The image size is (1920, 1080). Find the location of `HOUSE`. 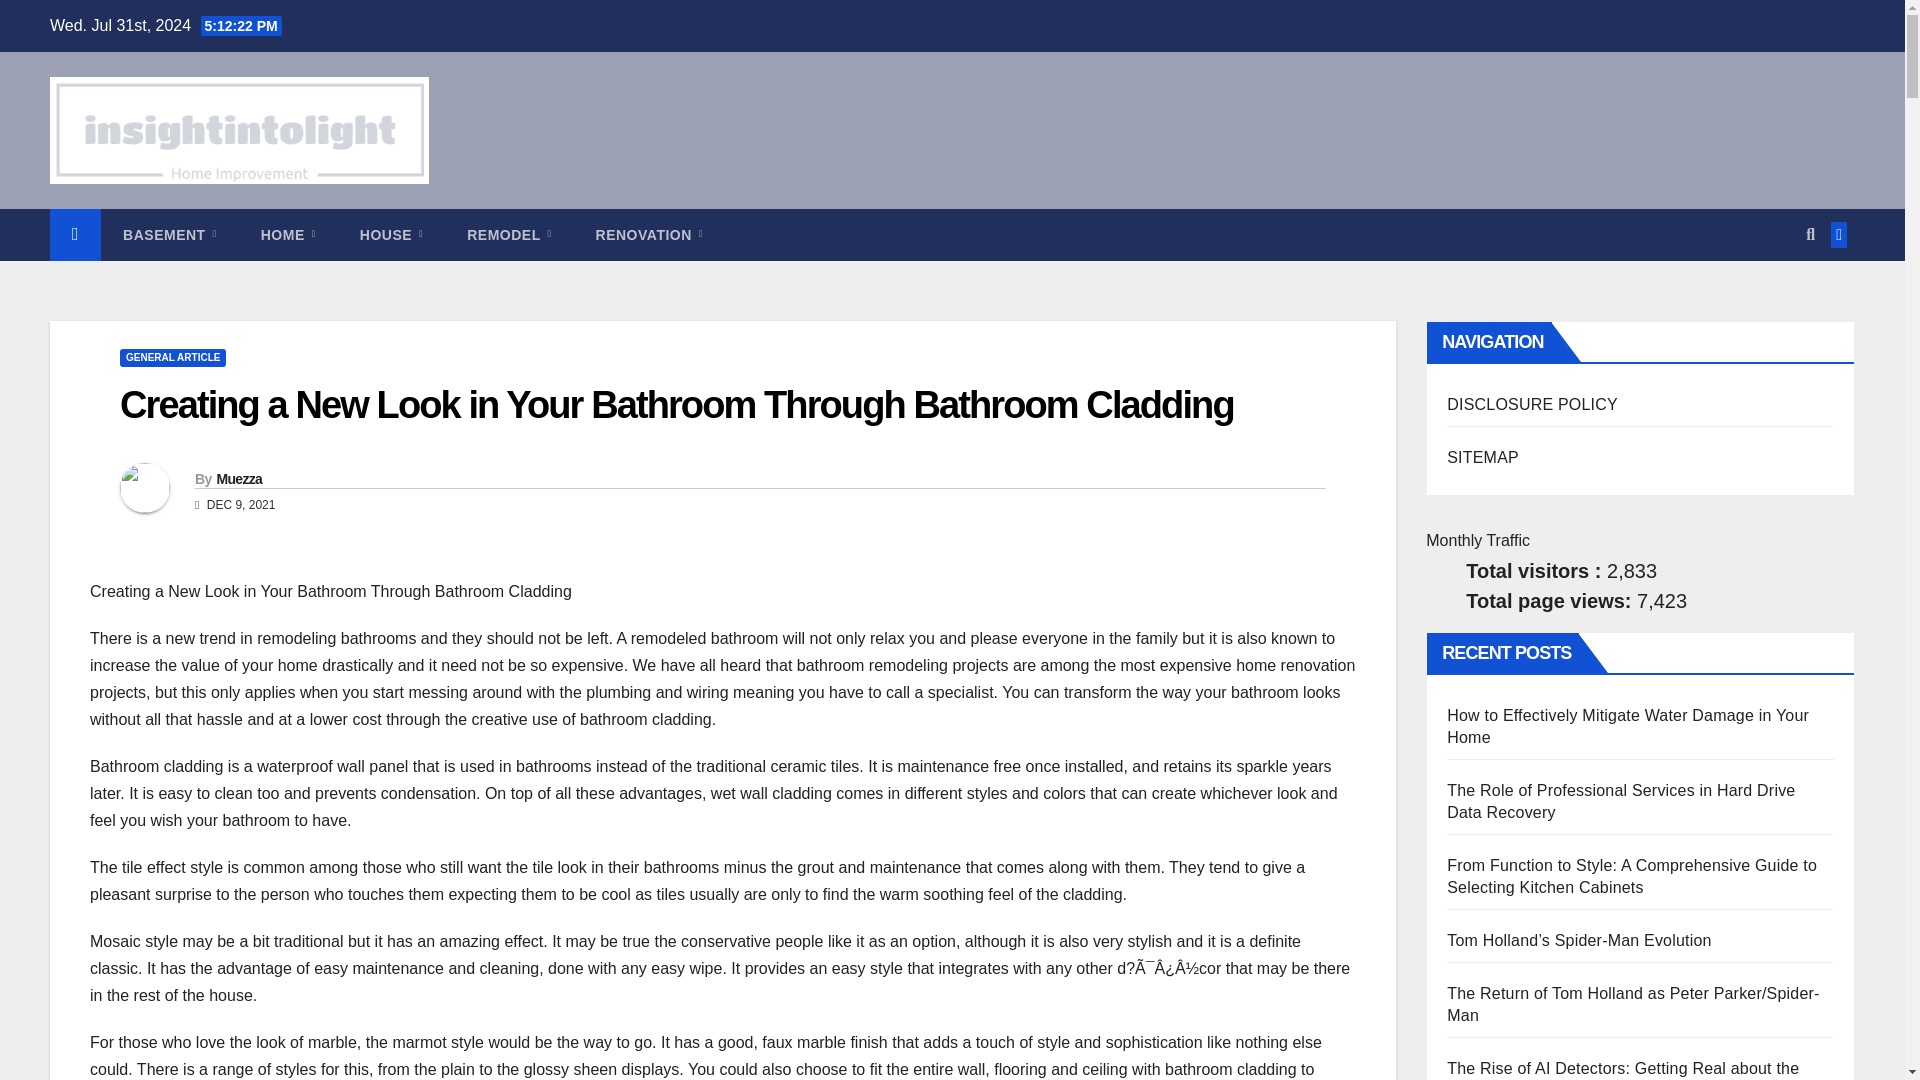

HOUSE is located at coordinates (391, 235).